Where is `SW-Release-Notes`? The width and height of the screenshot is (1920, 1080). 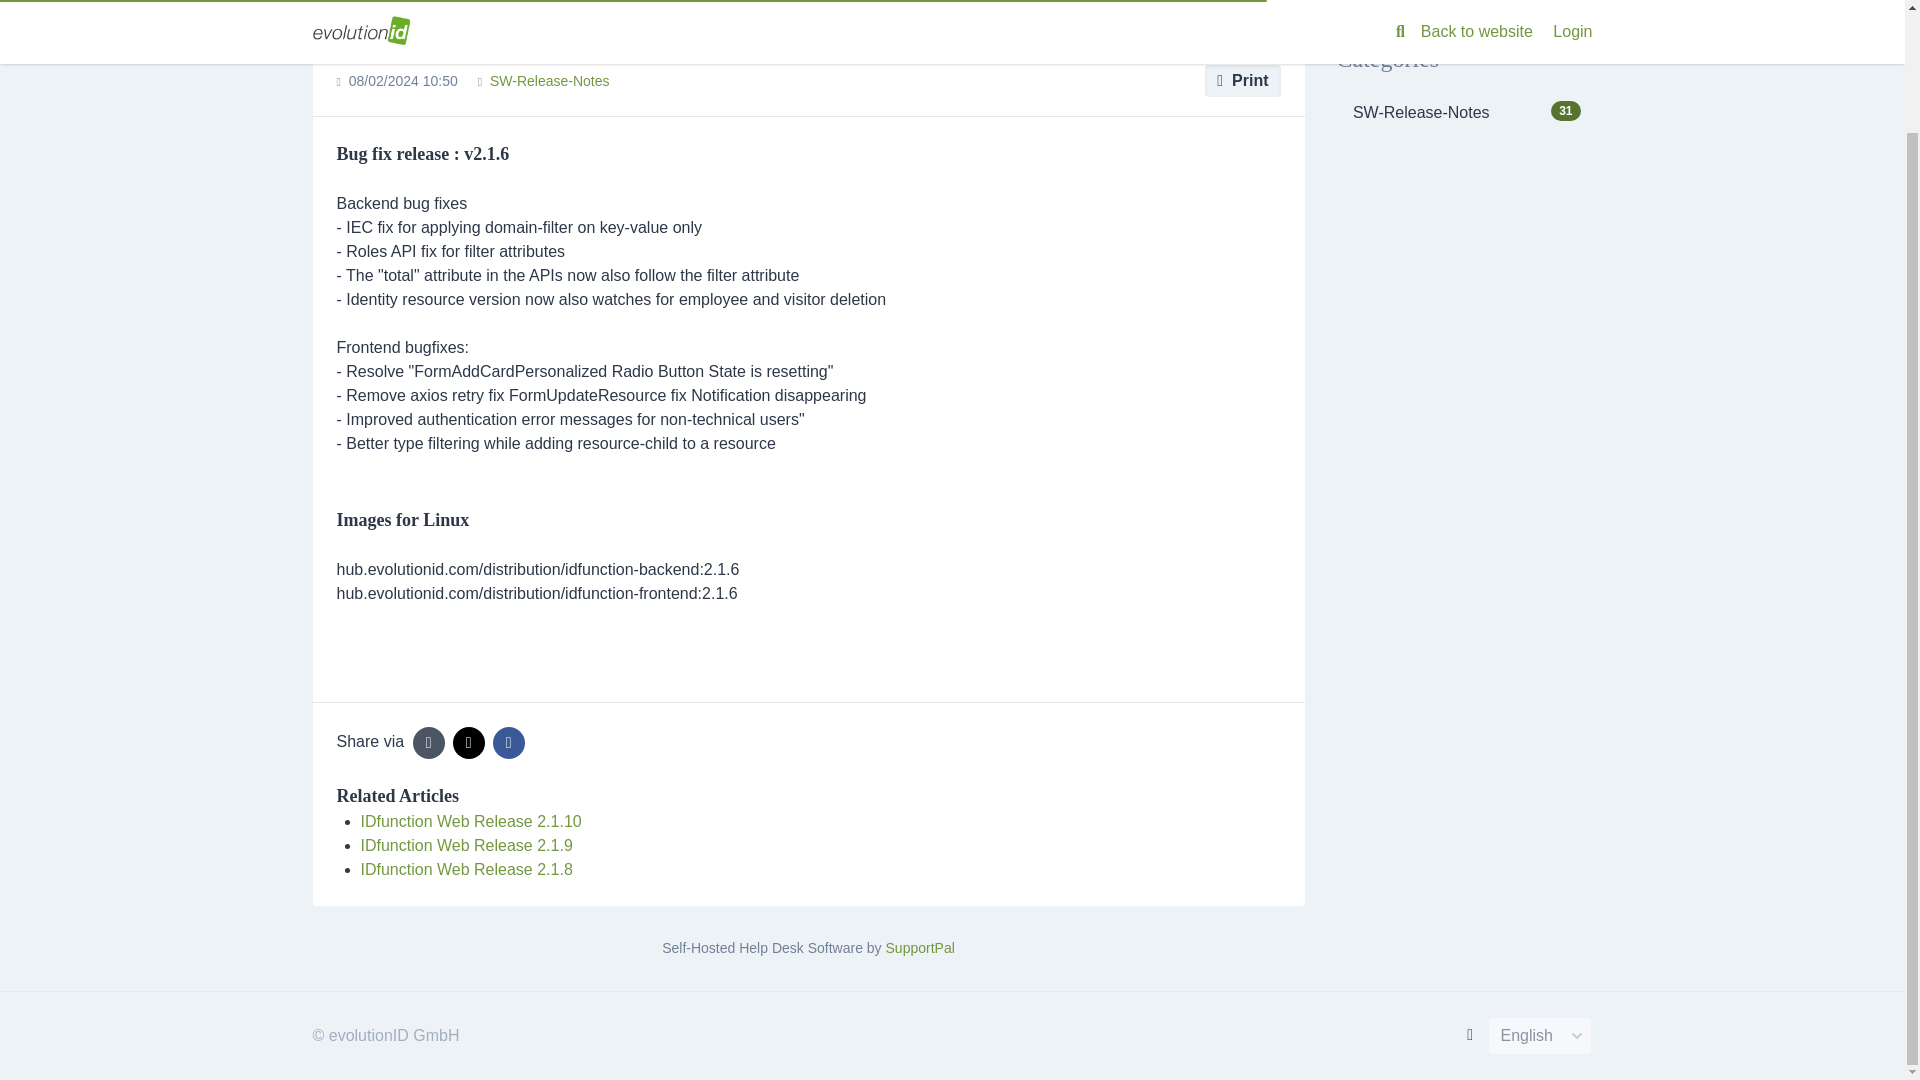
SW-Release-Notes is located at coordinates (1242, 80).